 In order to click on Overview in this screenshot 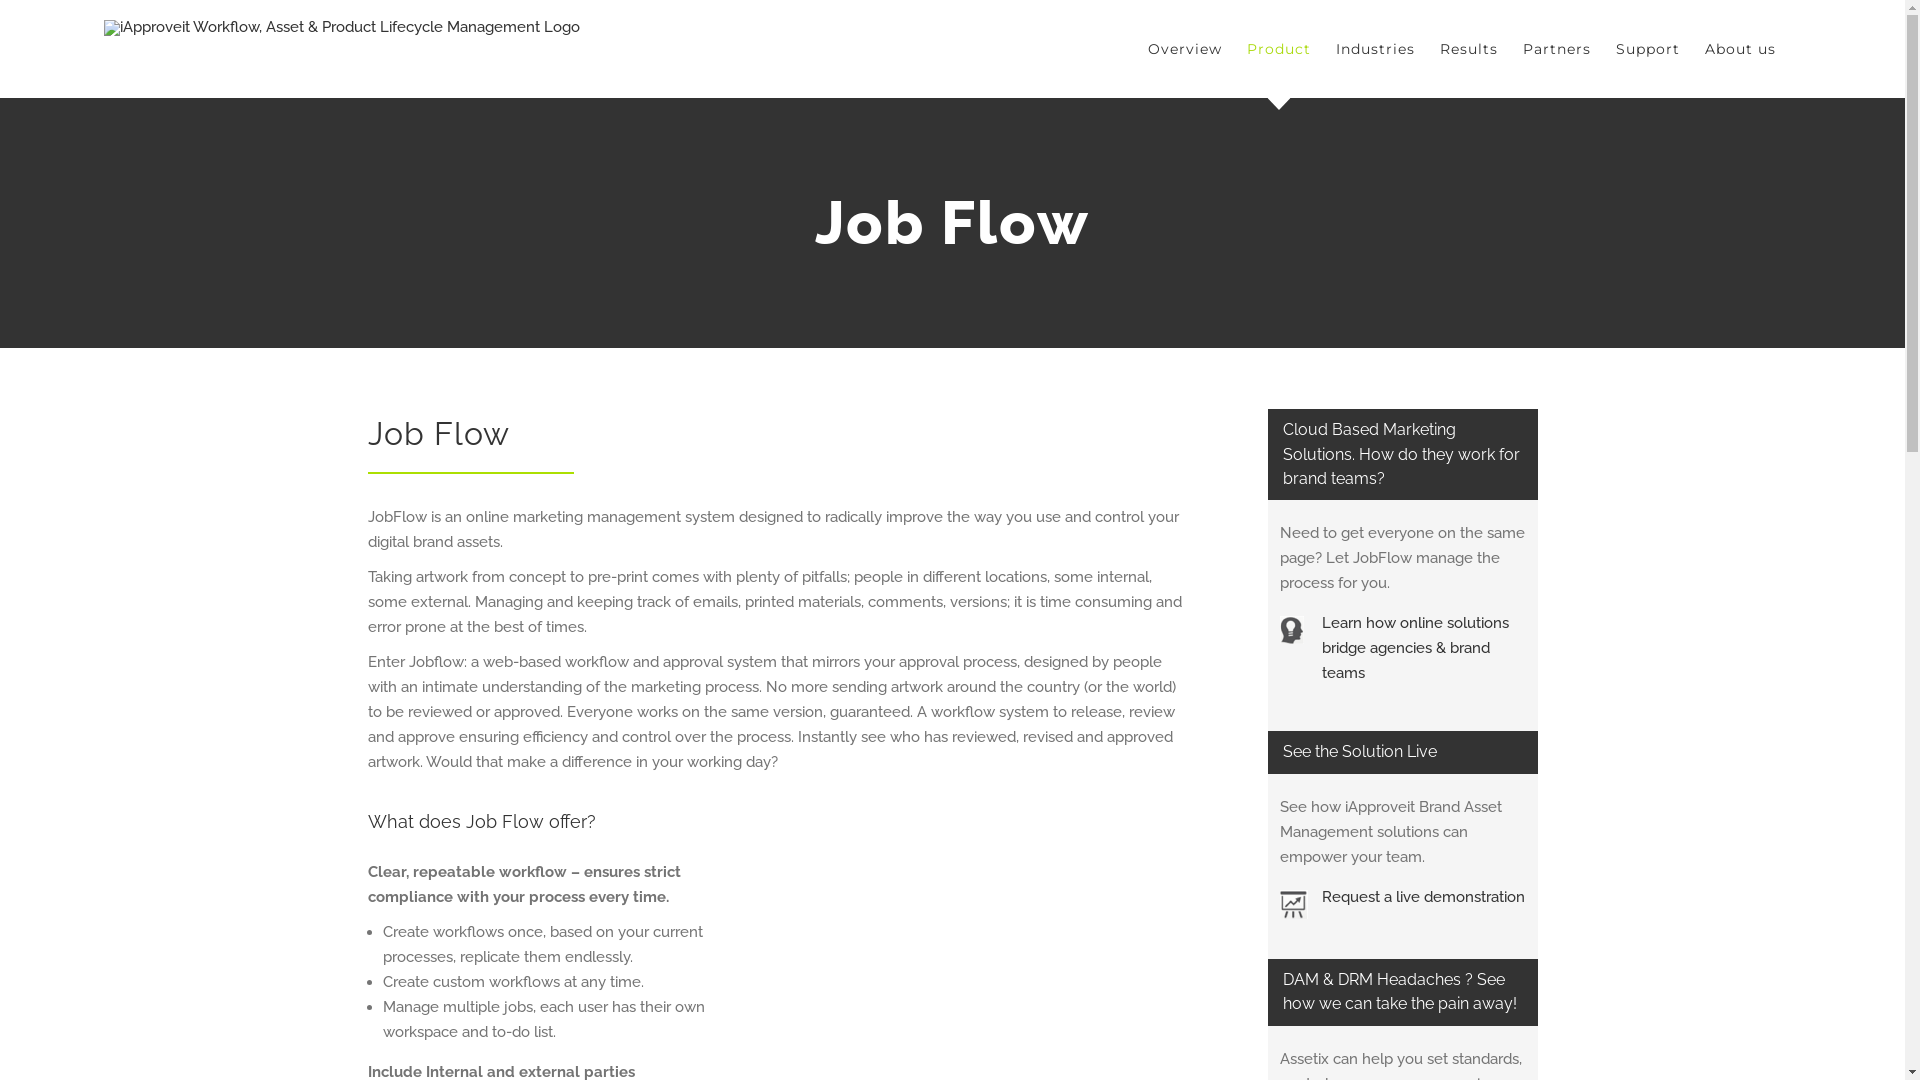, I will do `click(1185, 49)`.